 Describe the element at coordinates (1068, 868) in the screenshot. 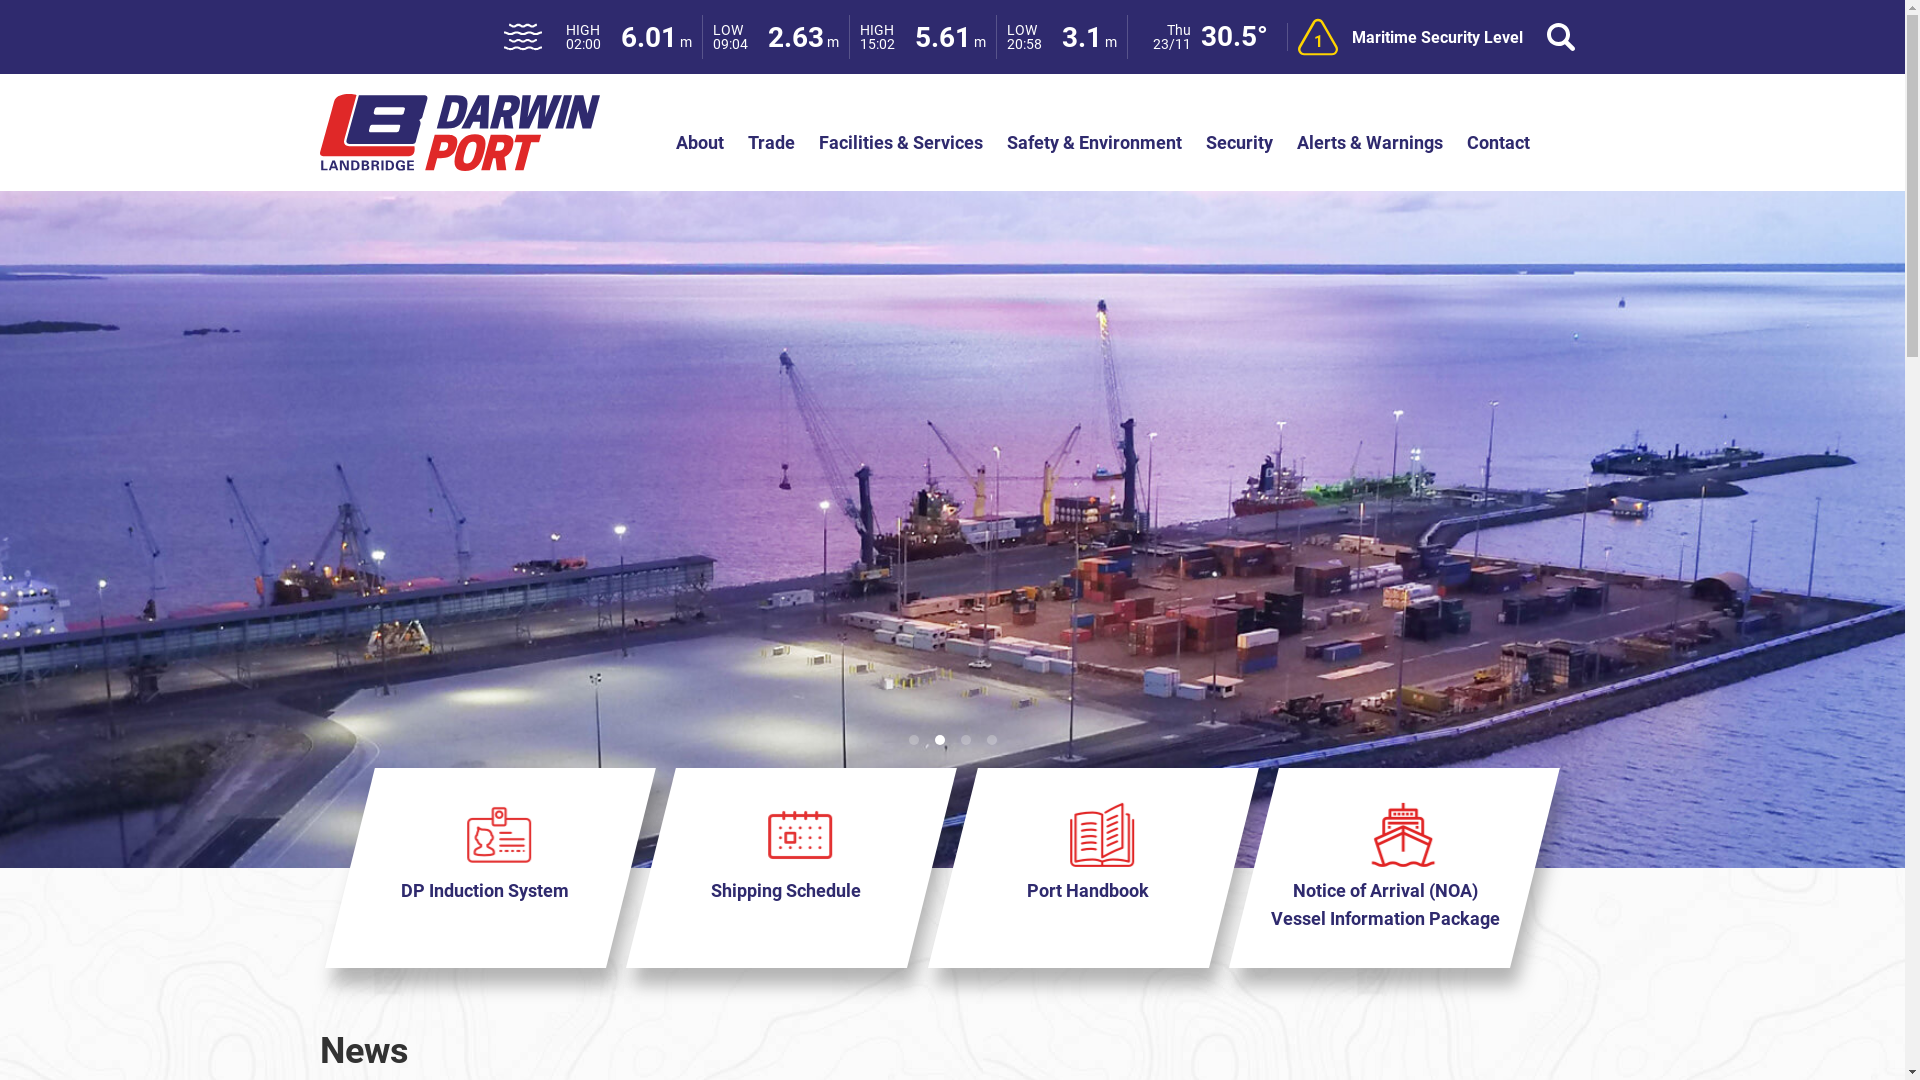

I see `Port Handbook` at that location.